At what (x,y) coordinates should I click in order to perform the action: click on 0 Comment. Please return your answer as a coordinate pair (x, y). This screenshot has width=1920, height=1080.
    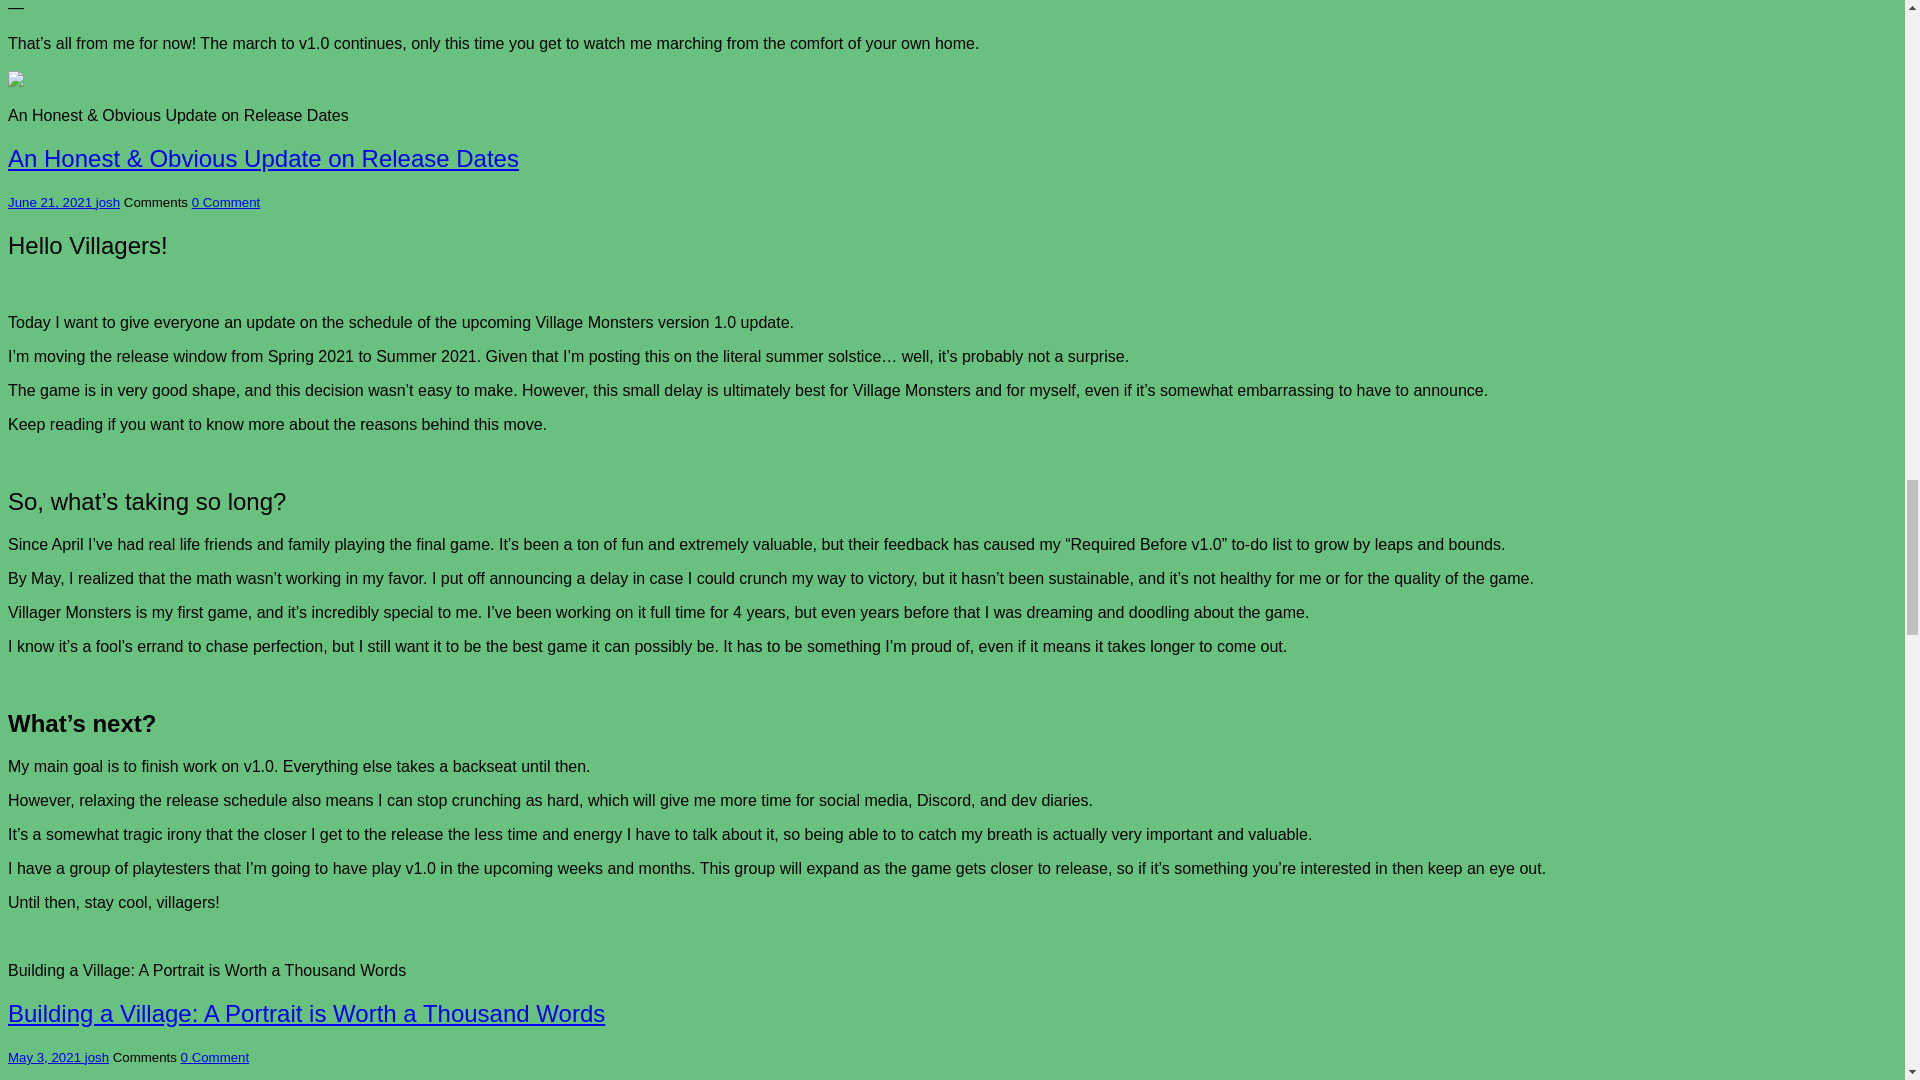
    Looking at the image, I should click on (226, 202).